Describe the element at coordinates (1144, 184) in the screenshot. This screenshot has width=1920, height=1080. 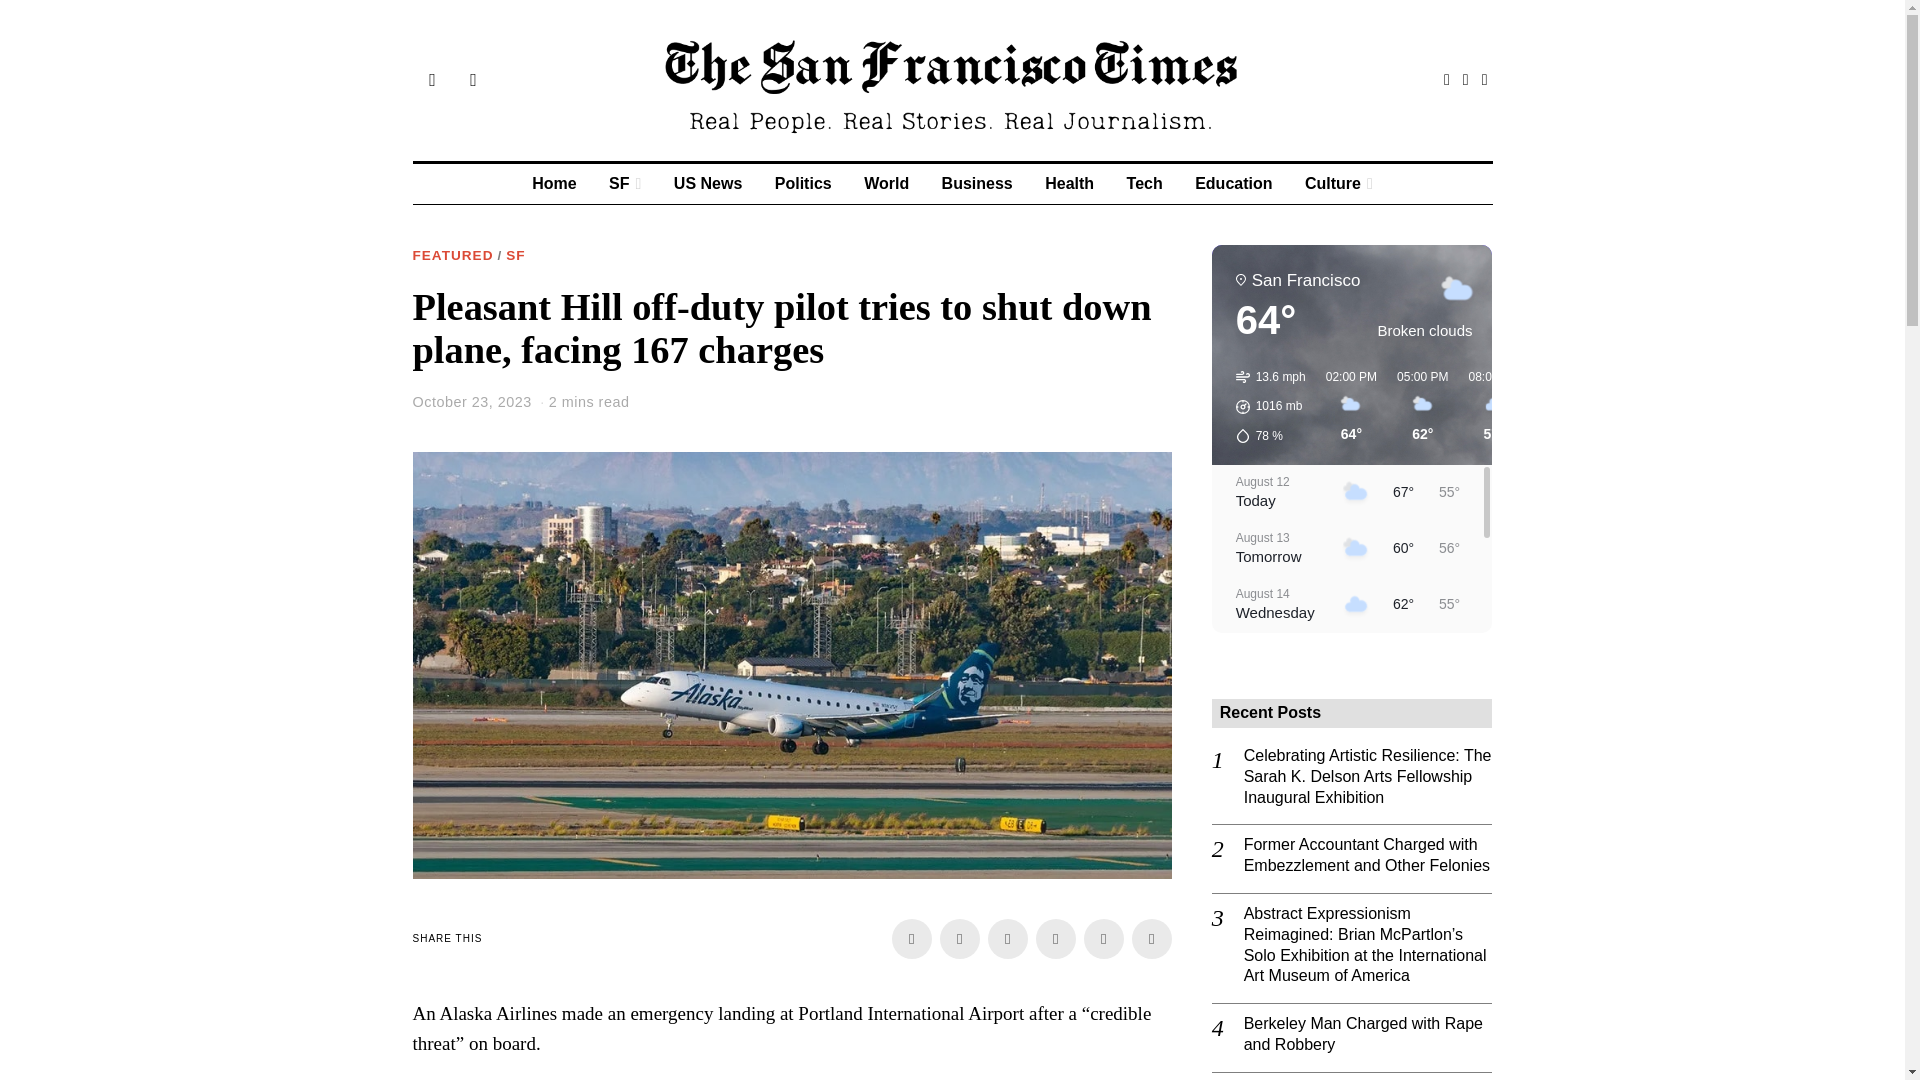
I see `Tech` at that location.